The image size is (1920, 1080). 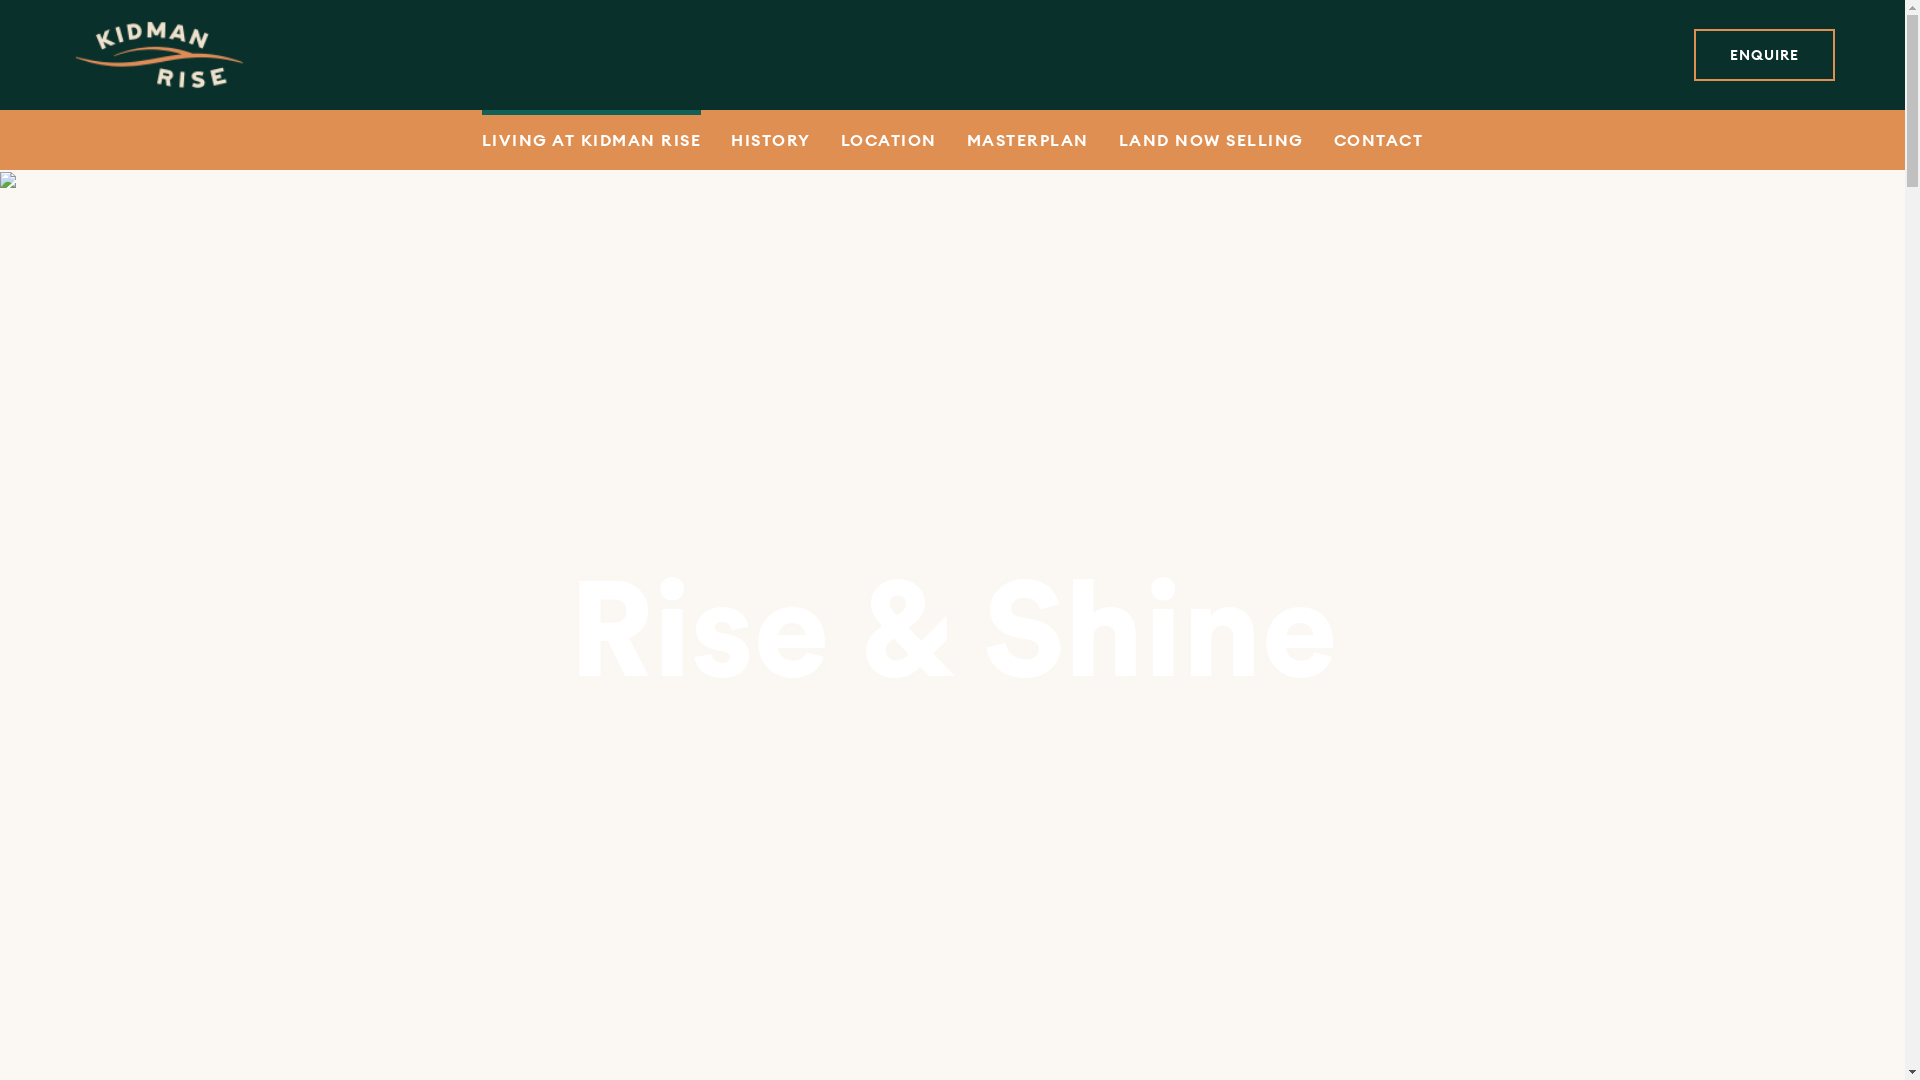 I want to click on LOCATION, so click(x=889, y=140).